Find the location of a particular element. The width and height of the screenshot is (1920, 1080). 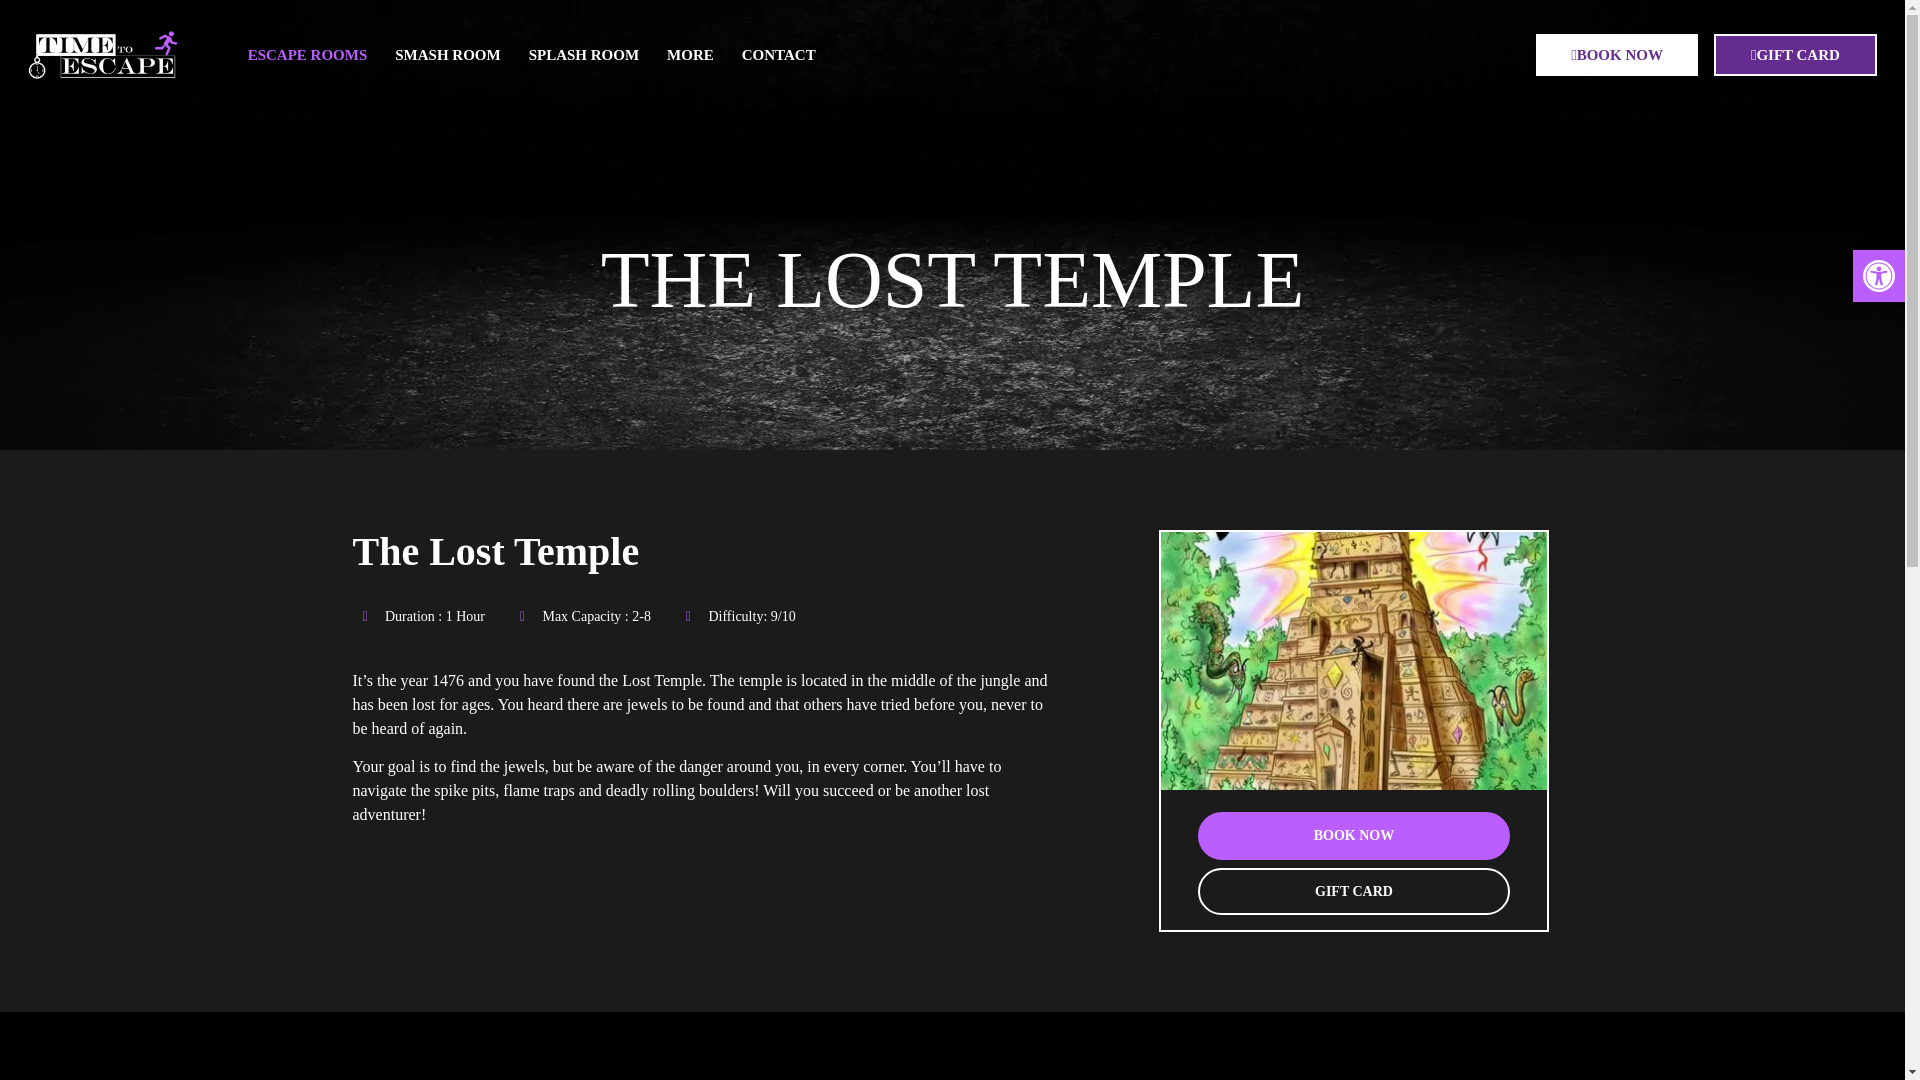

GIFT CARD is located at coordinates (1796, 54).